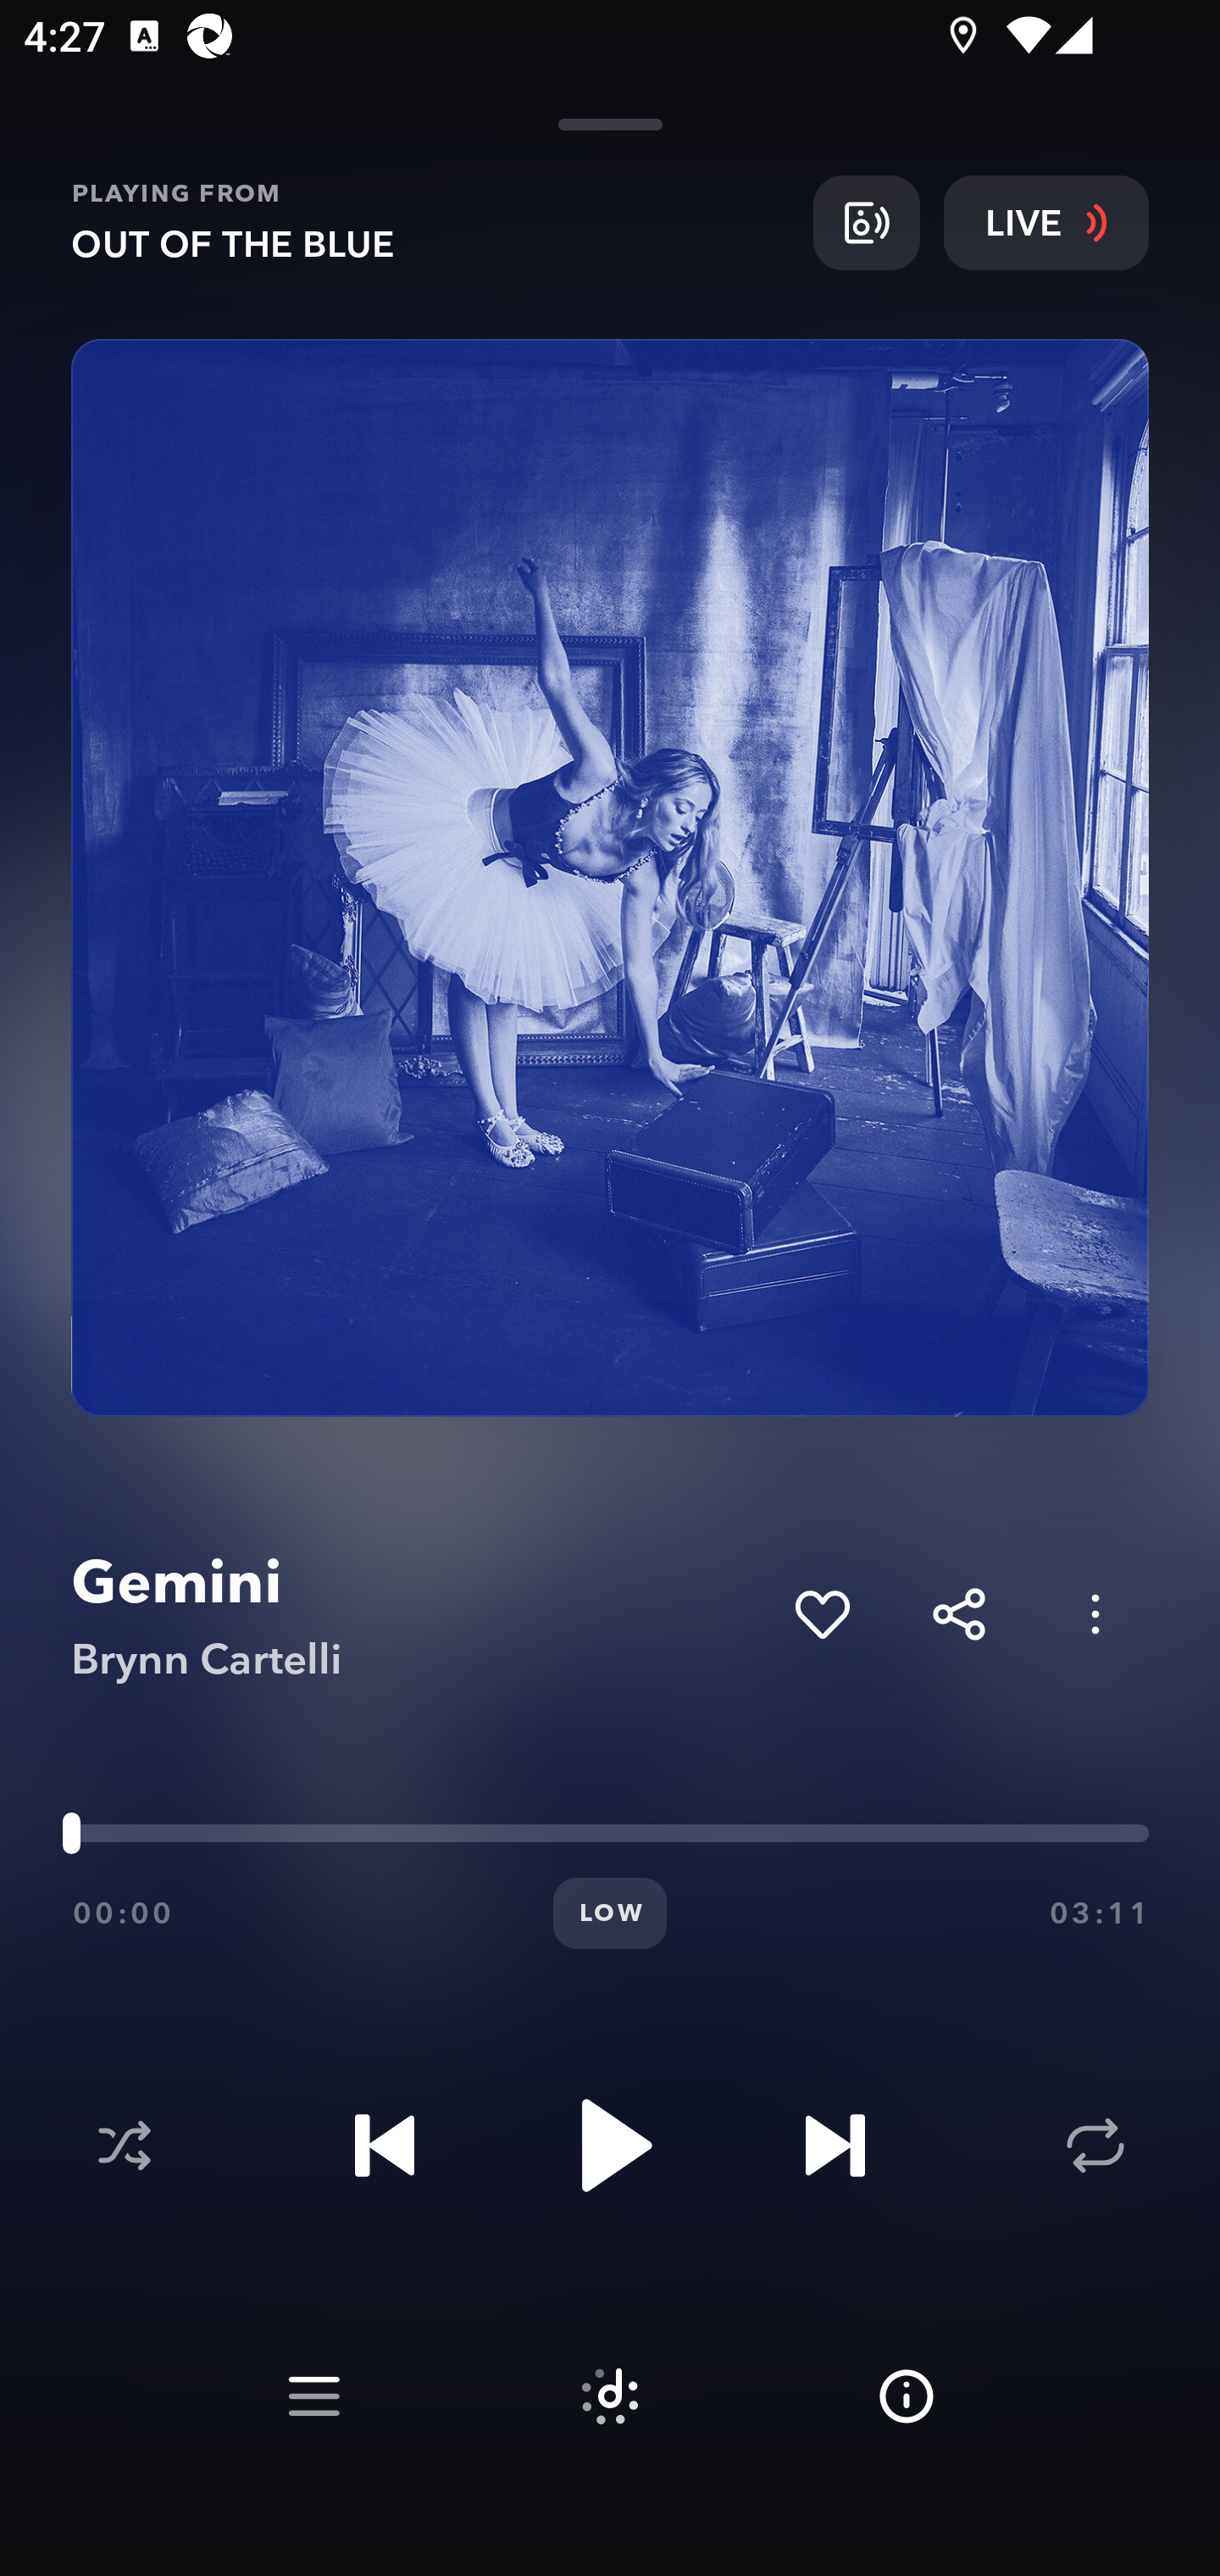  What do you see at coordinates (610, 2396) in the screenshot?
I see `Suggested tracks` at bounding box center [610, 2396].